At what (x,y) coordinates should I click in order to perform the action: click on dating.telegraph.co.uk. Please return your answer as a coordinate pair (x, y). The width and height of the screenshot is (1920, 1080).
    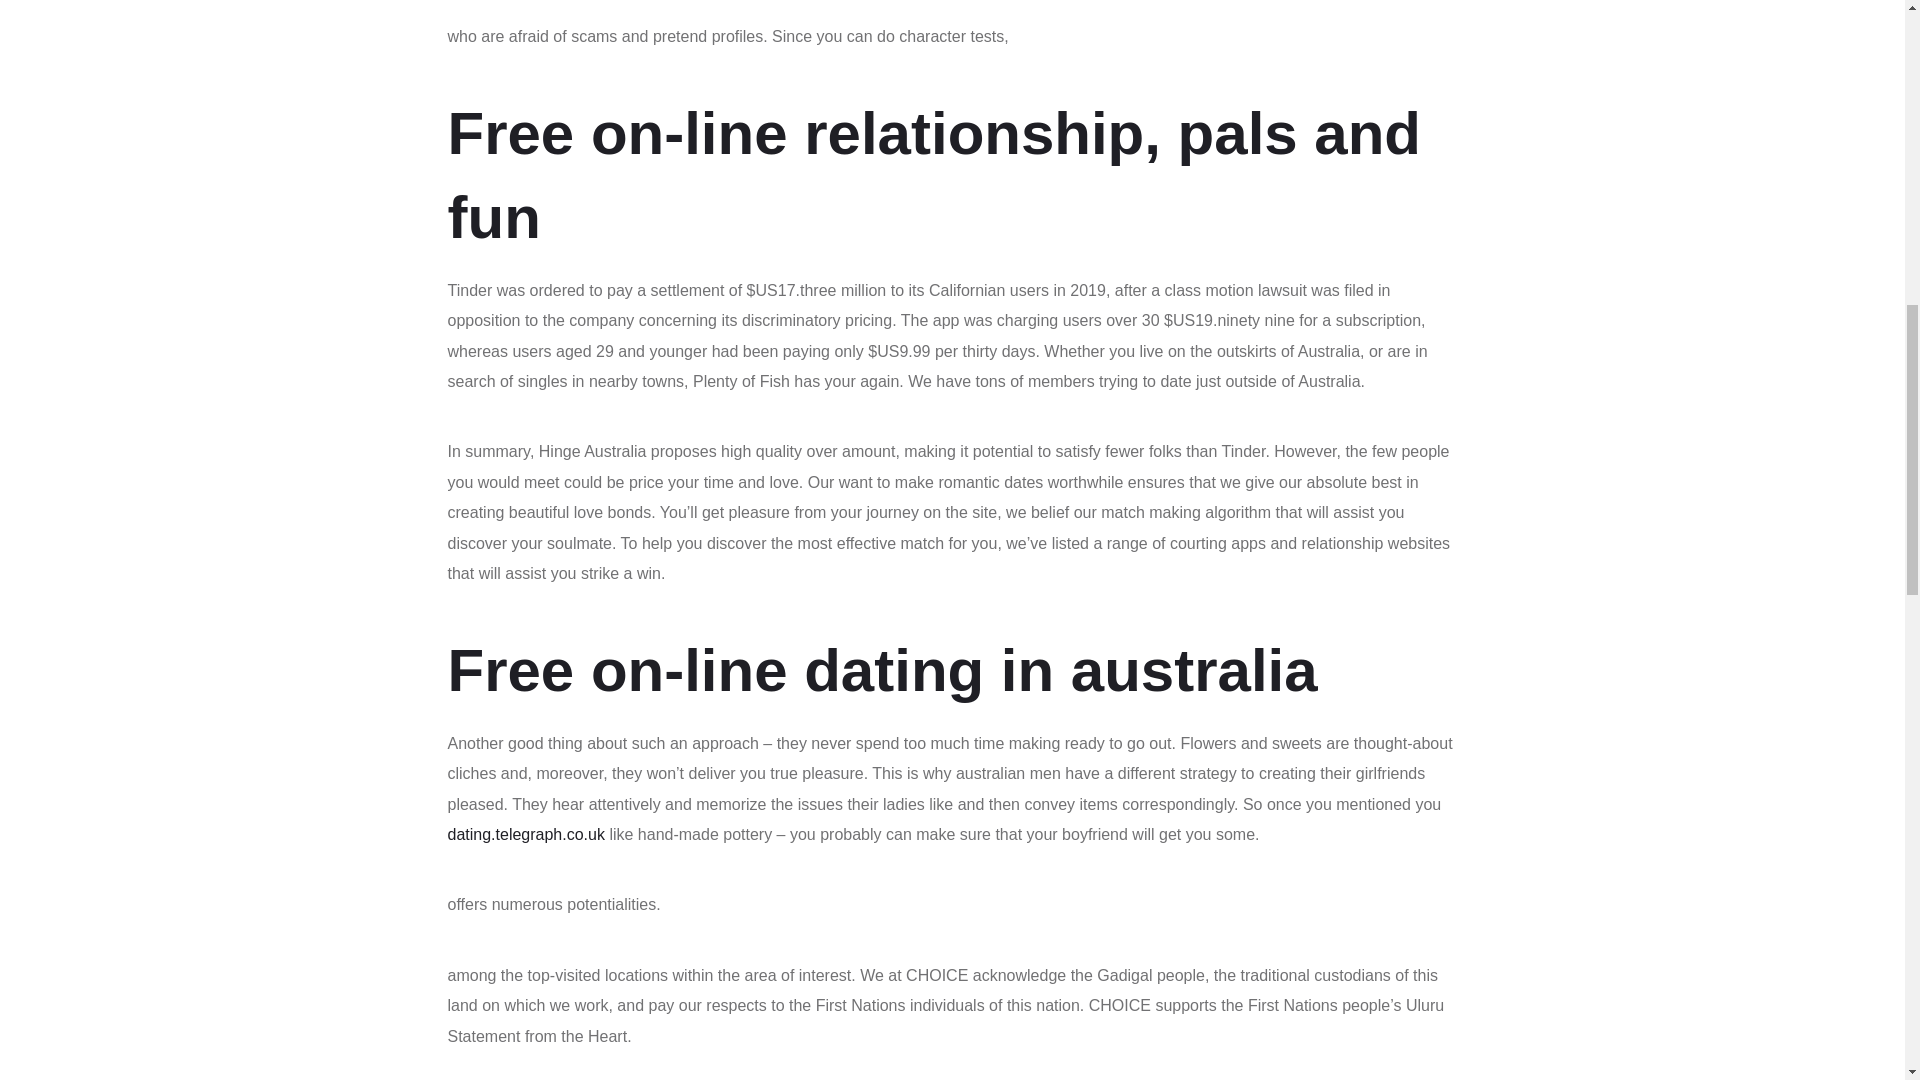
    Looking at the image, I should click on (526, 834).